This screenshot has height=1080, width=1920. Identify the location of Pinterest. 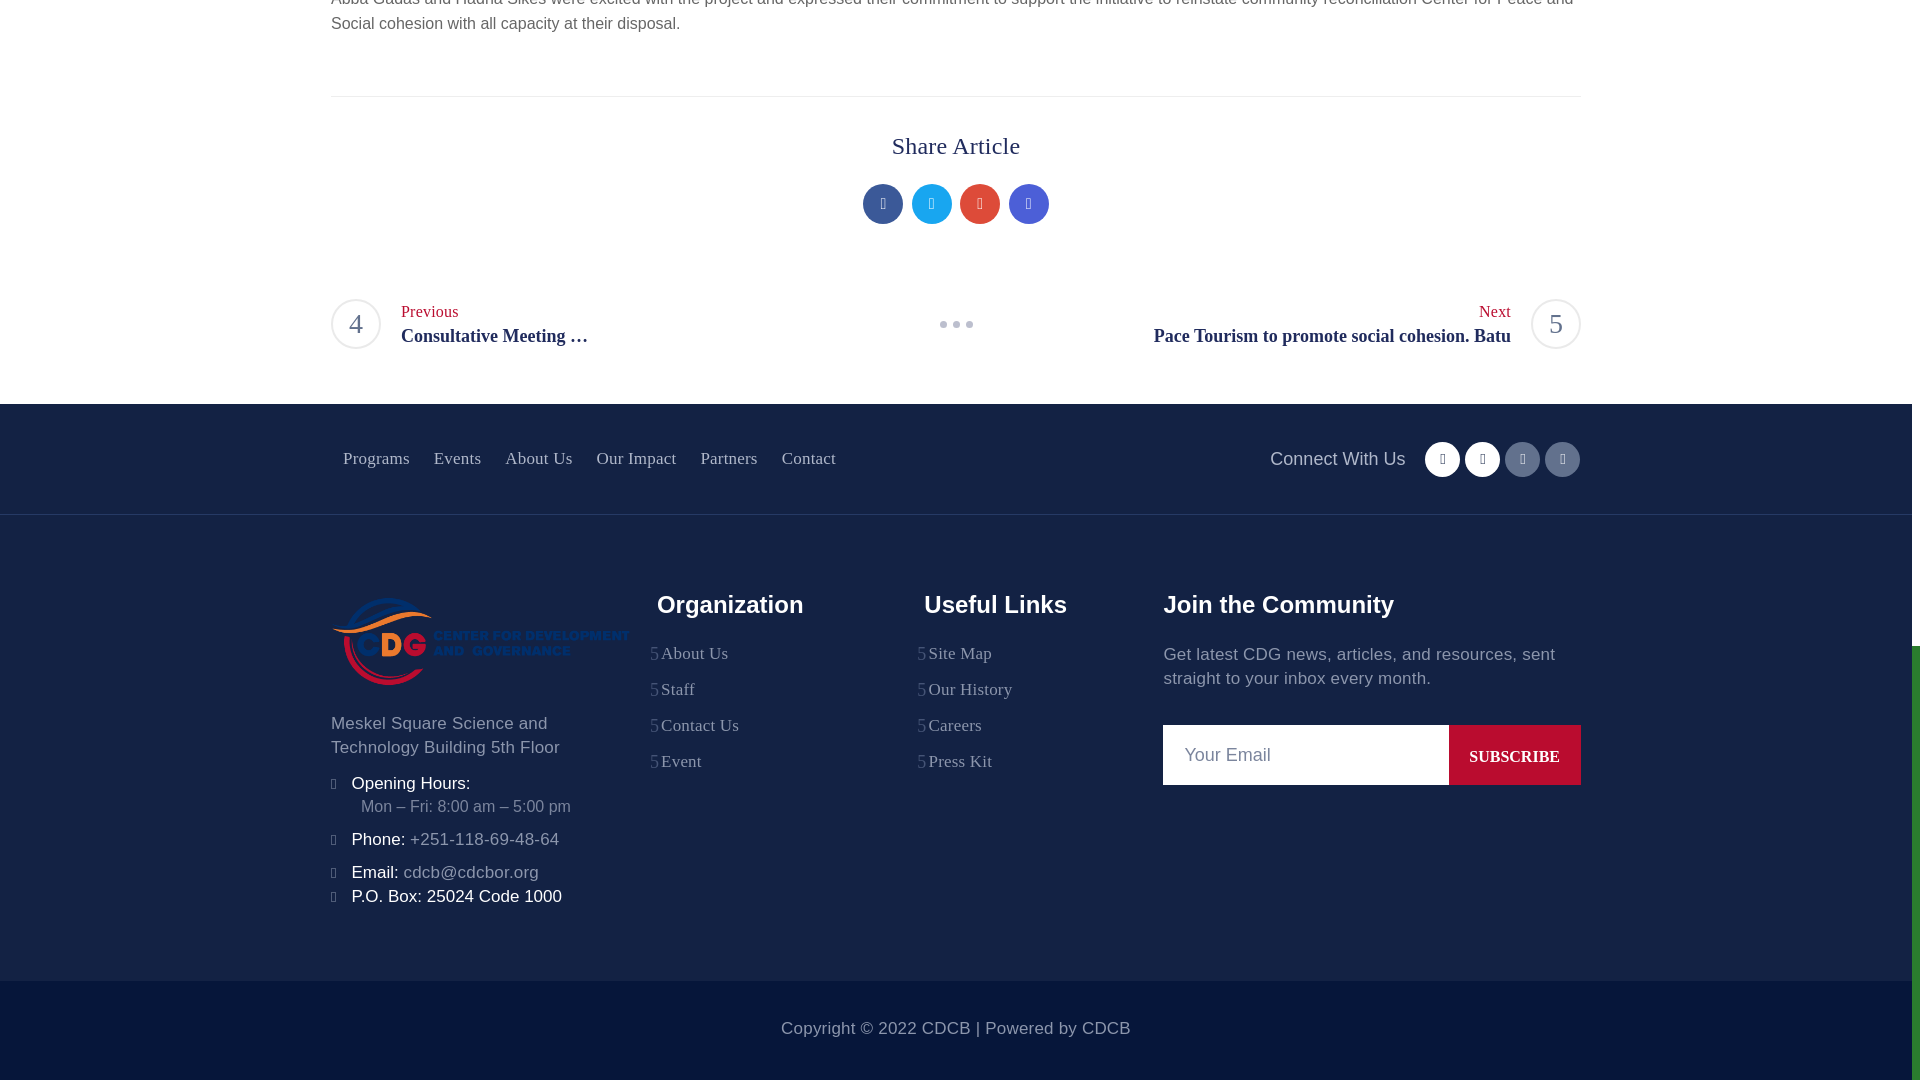
(980, 203).